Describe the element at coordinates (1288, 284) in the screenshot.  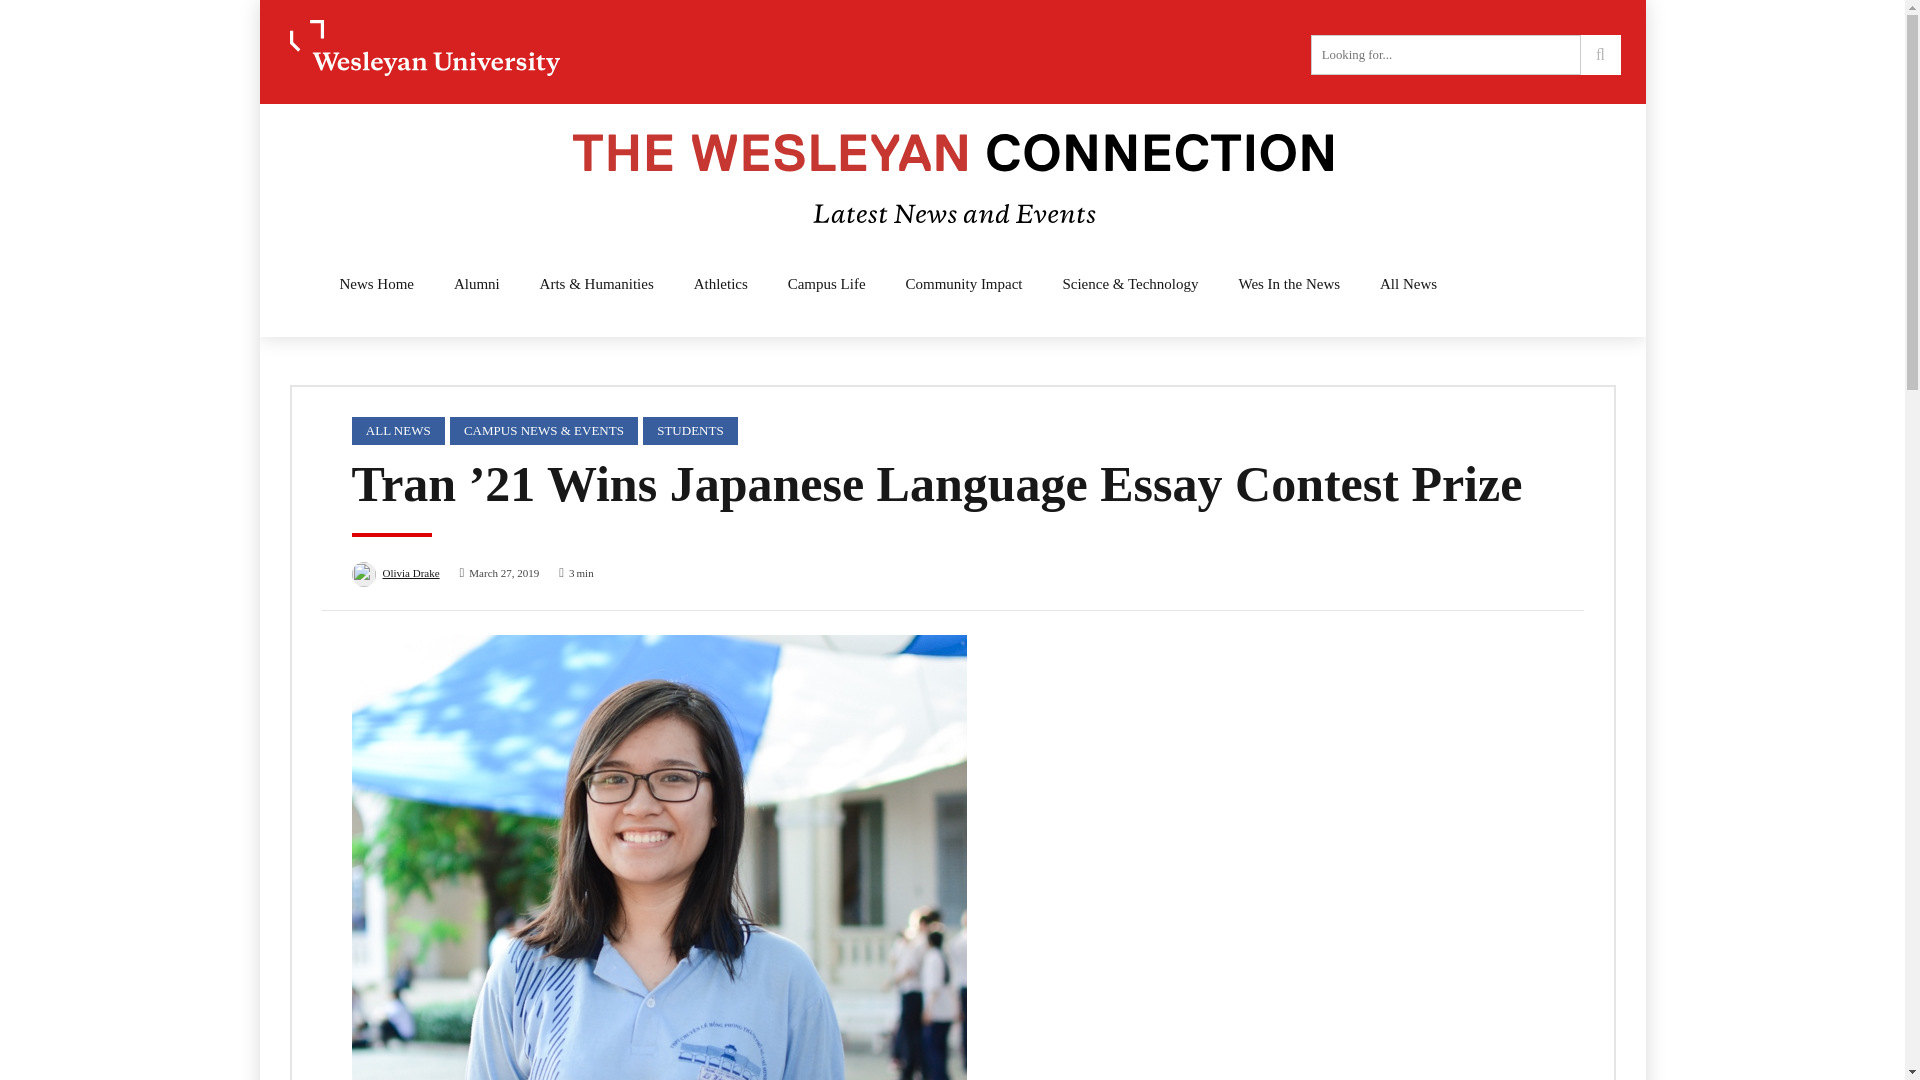
I see `Wes In the News` at that location.